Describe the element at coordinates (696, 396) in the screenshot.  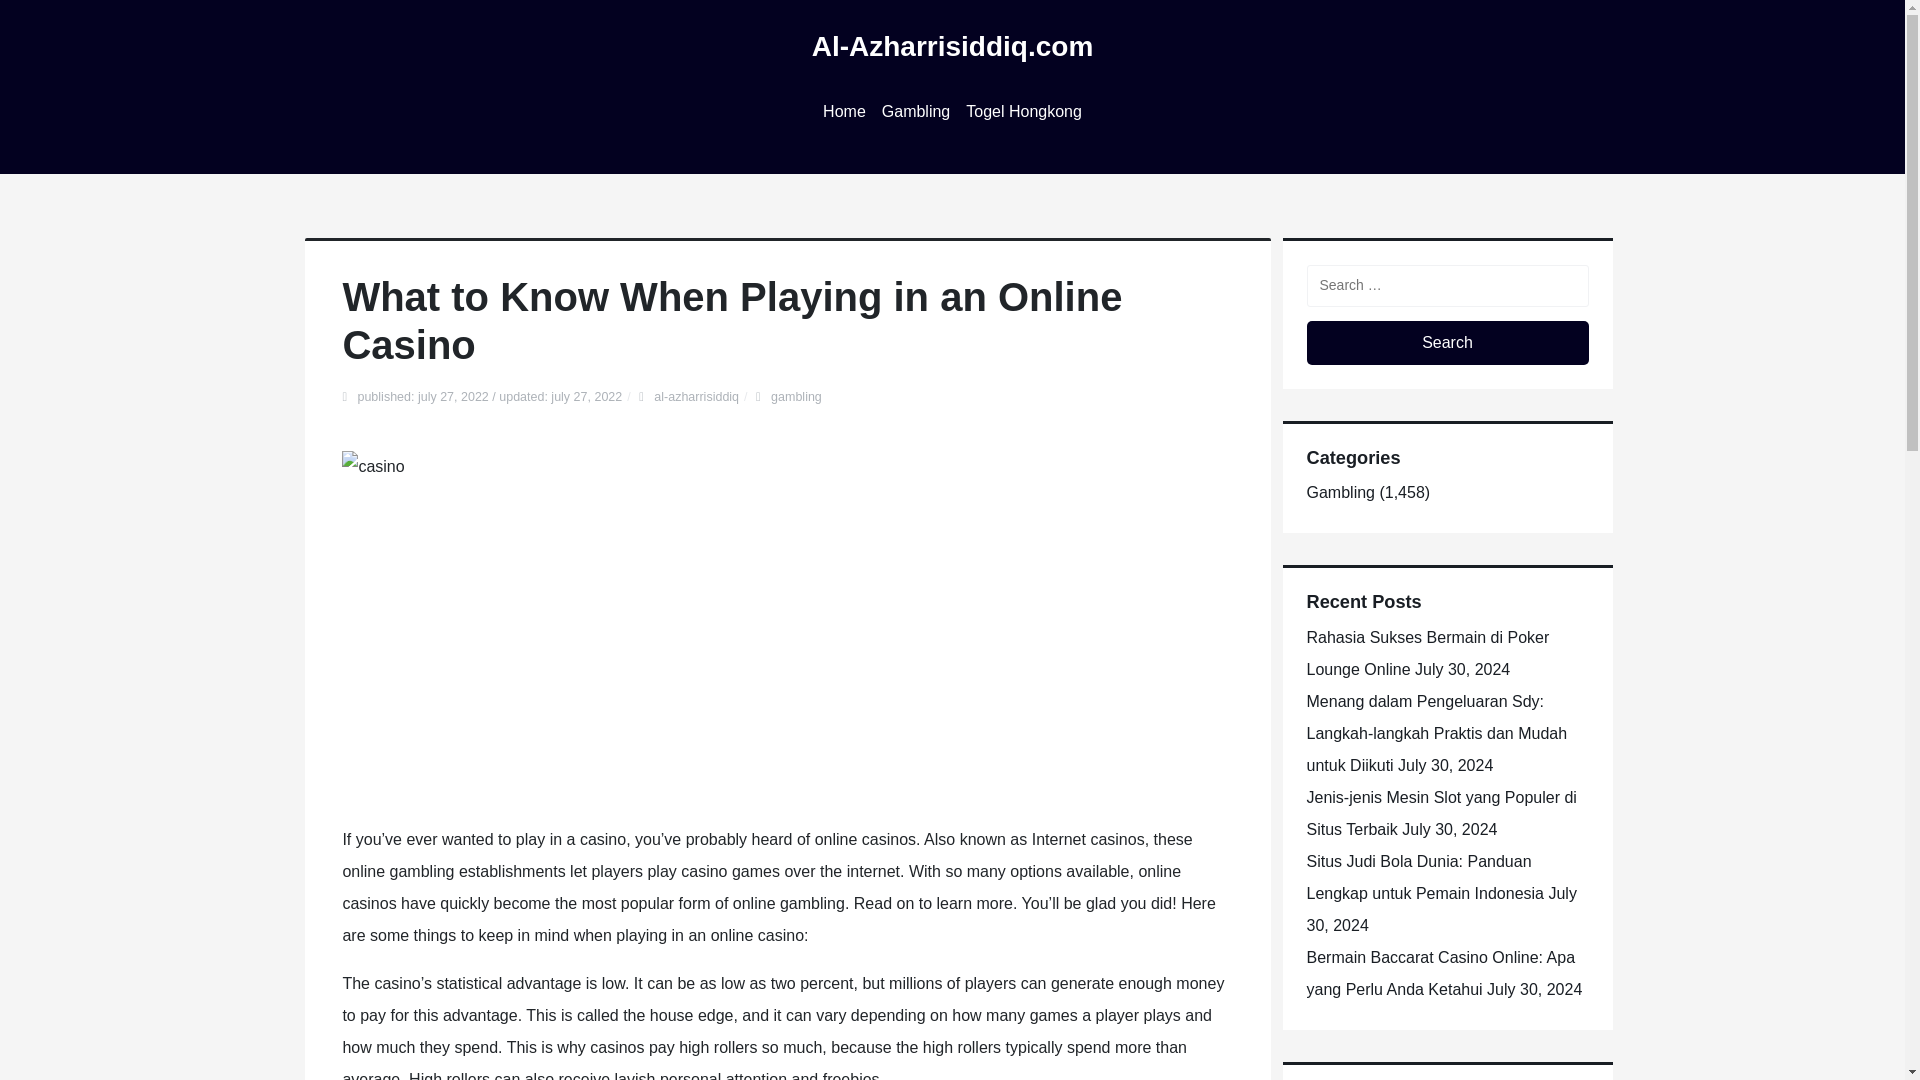
I see `al-azharrisiddiq` at that location.